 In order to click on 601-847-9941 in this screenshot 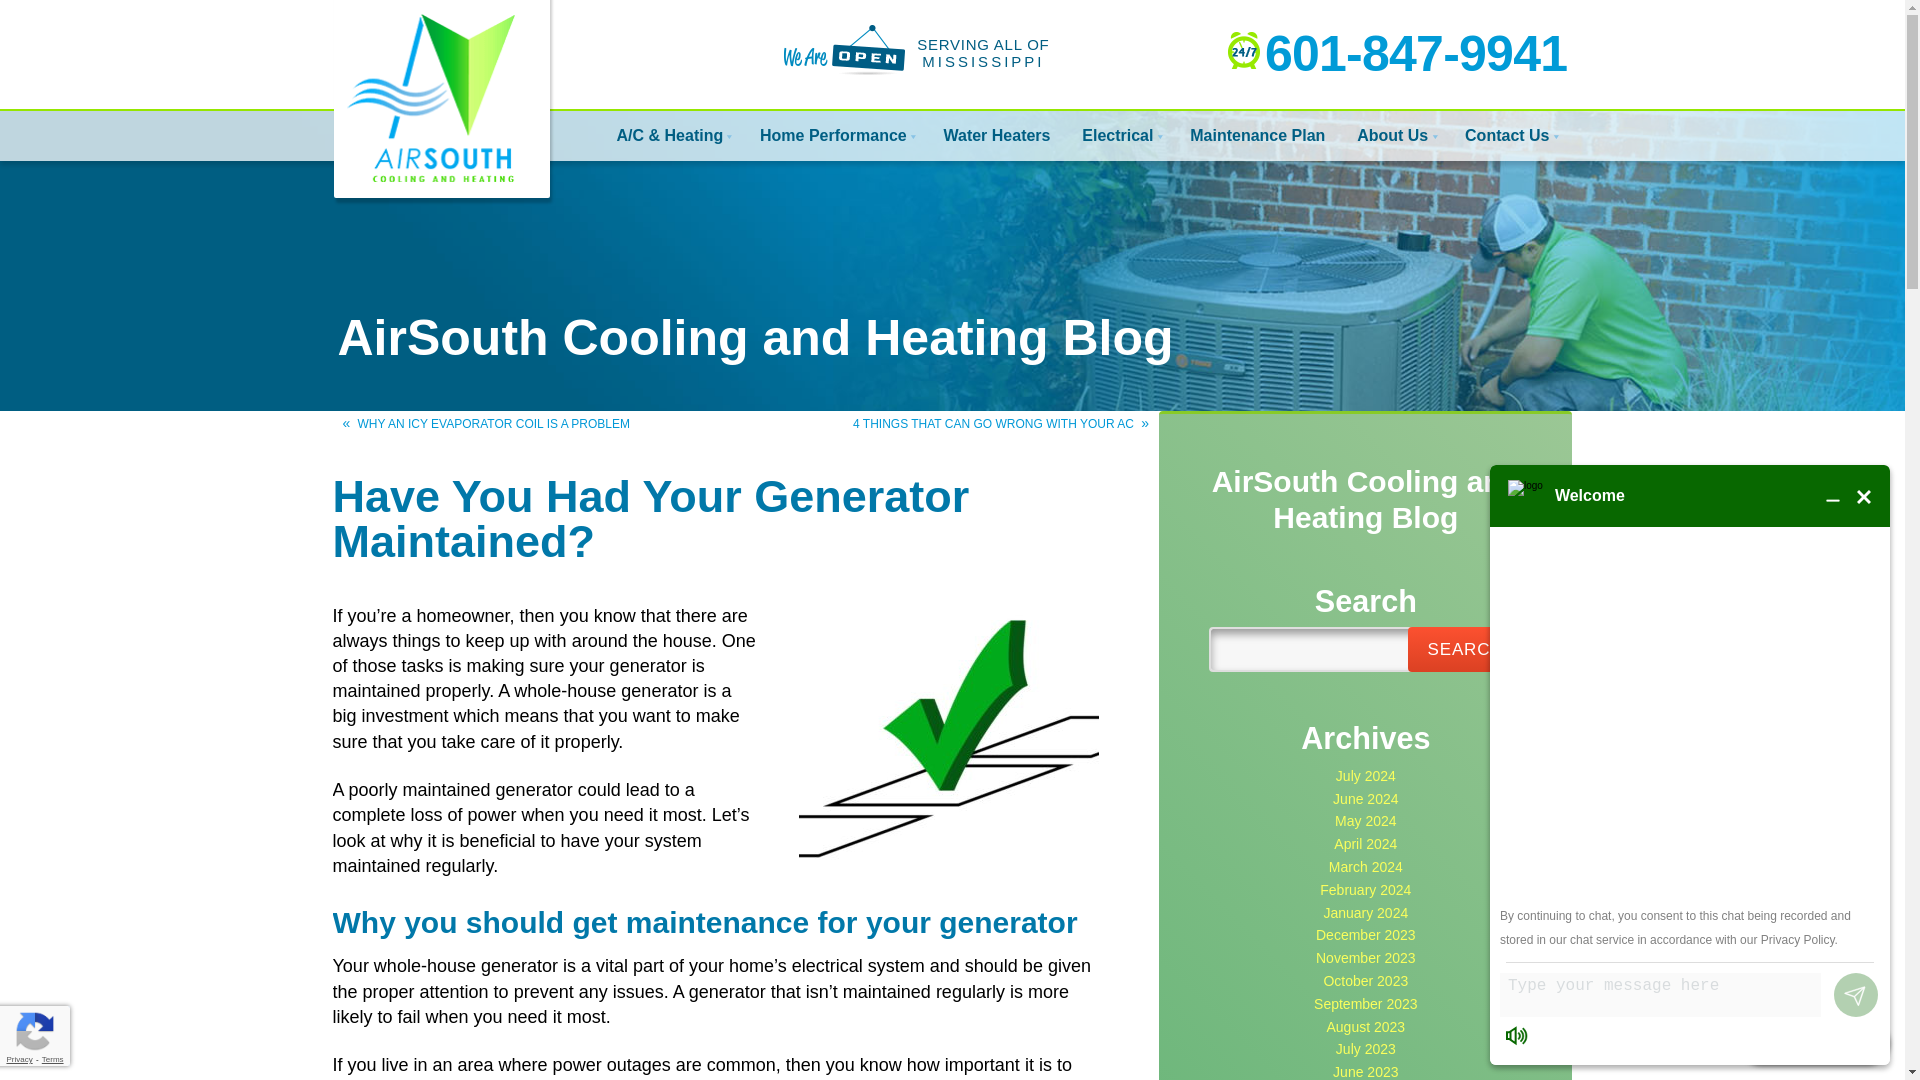, I will do `click(1396, 53)`.